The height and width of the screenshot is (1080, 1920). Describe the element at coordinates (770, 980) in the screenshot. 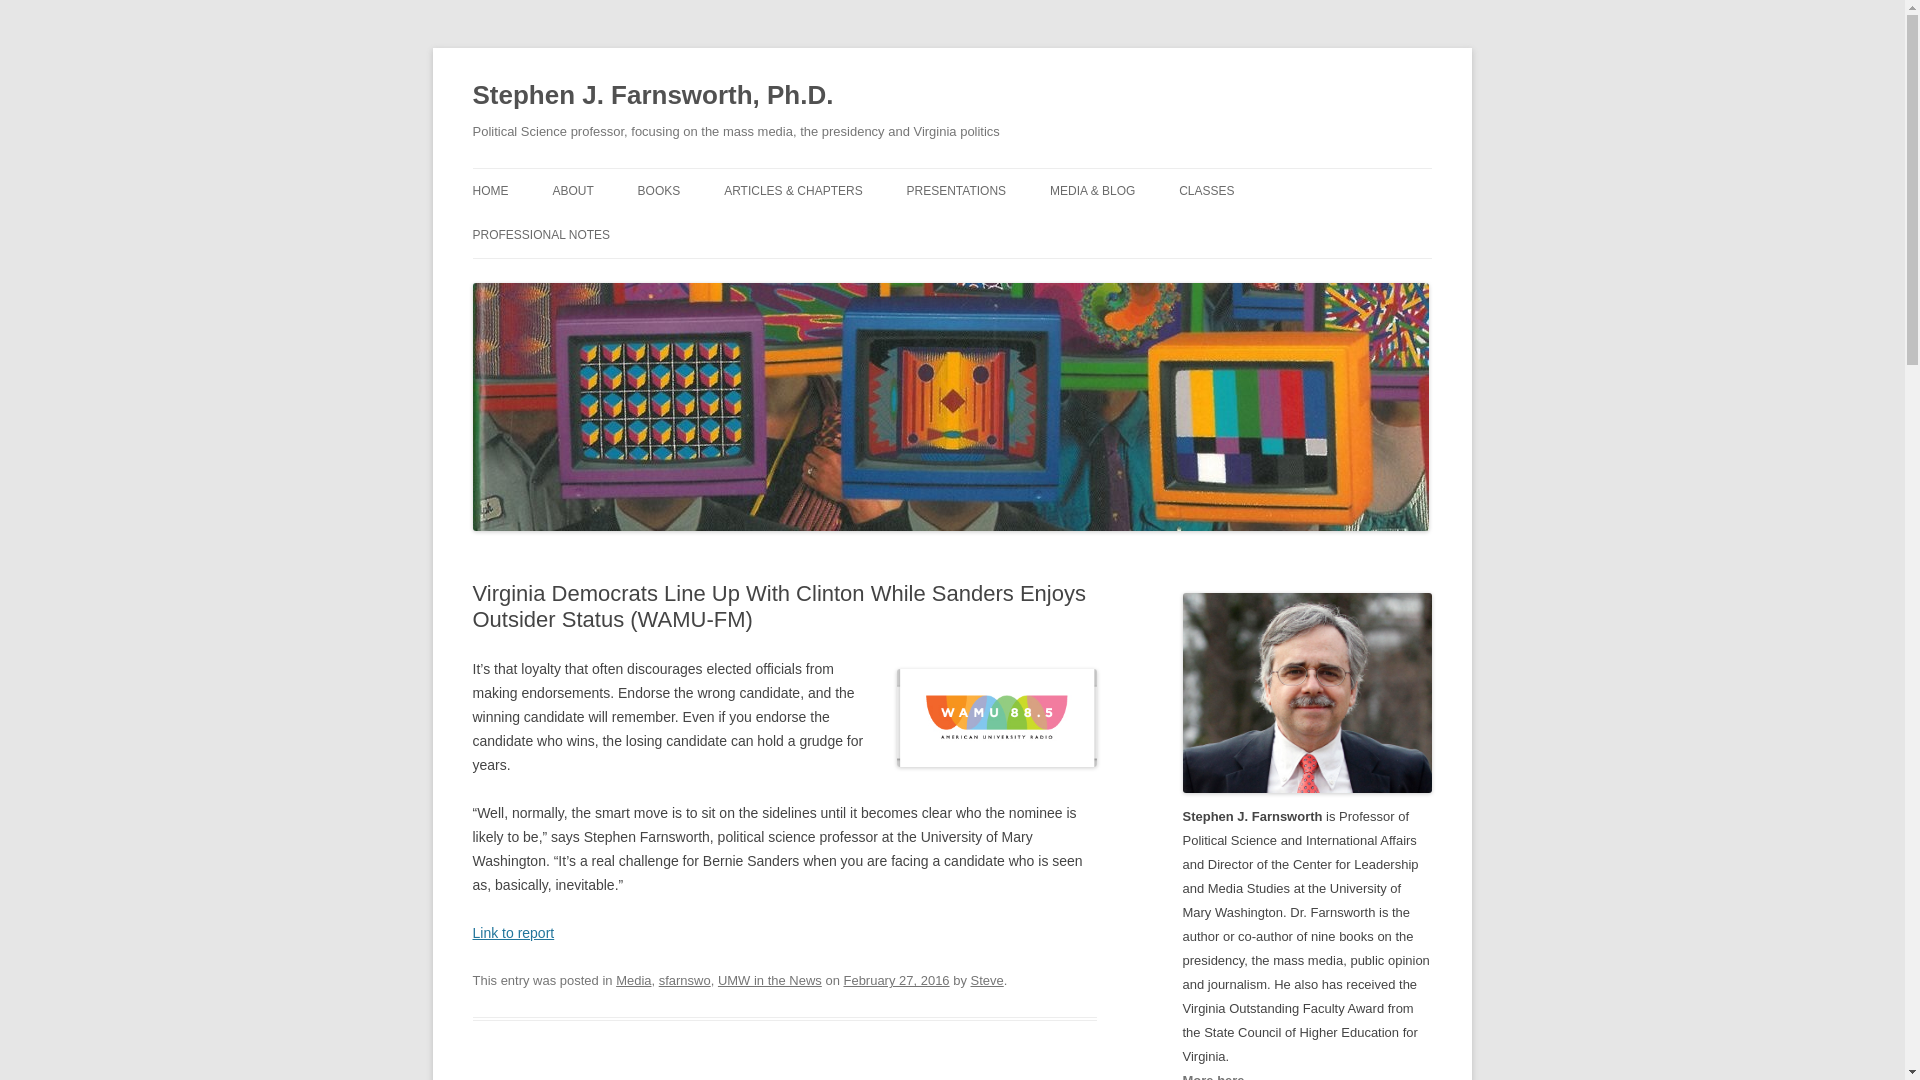

I see `UMW in the News` at that location.